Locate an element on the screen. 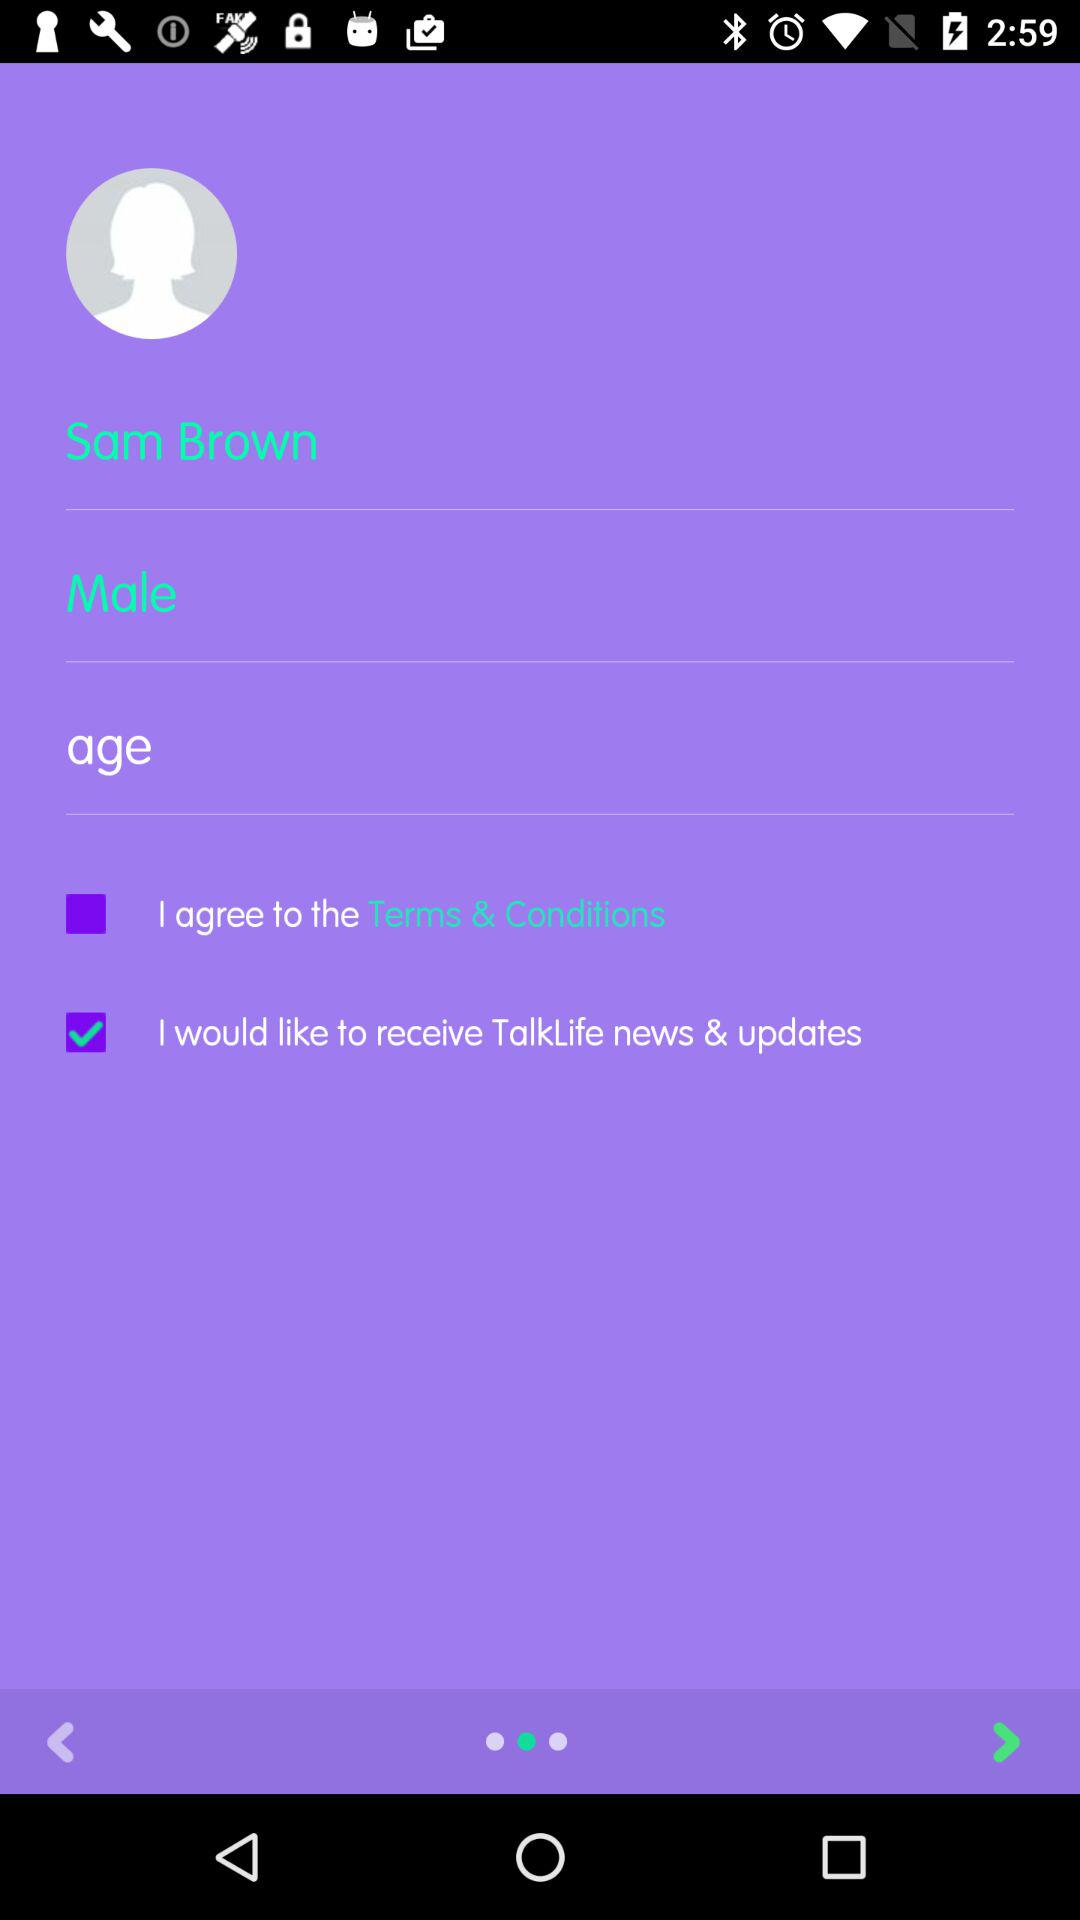 The image size is (1080, 1920). choose item at the bottom right corner is located at coordinates (1030, 1740).